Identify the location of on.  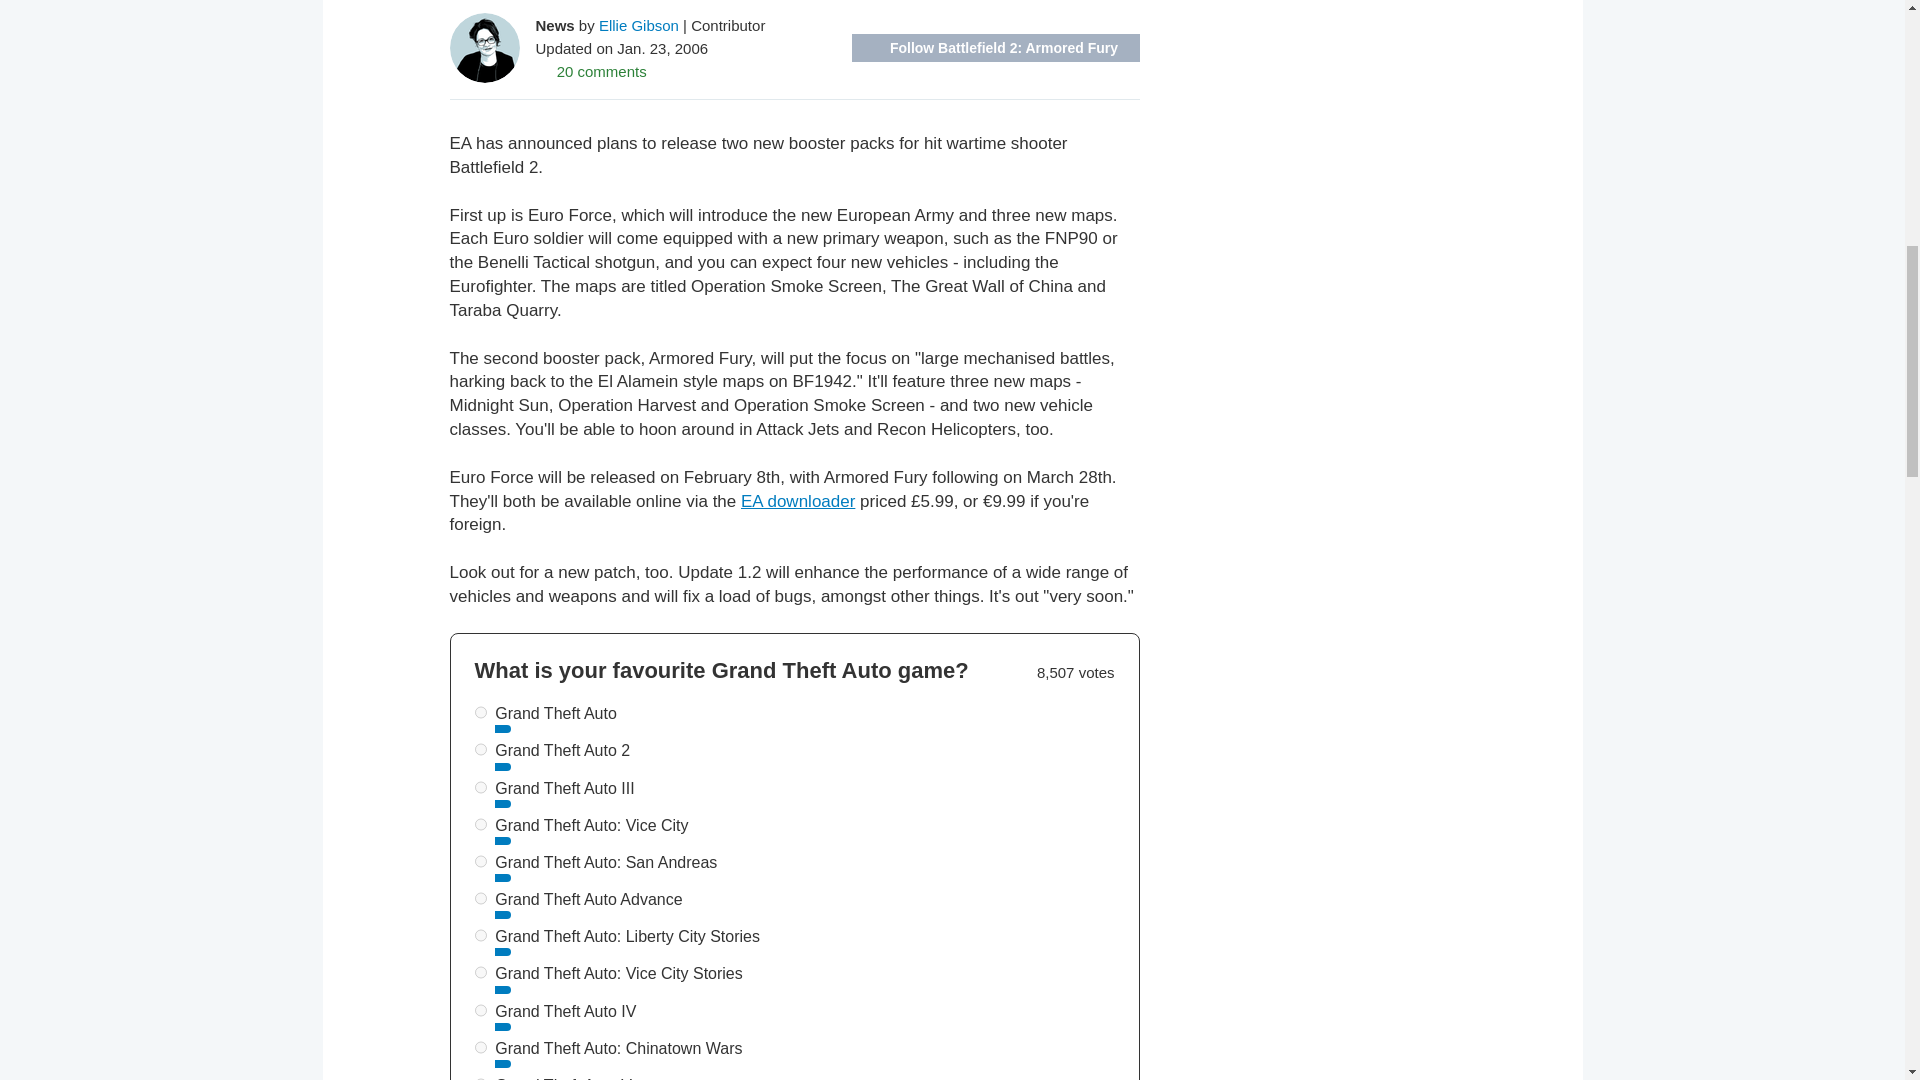
(480, 1048).